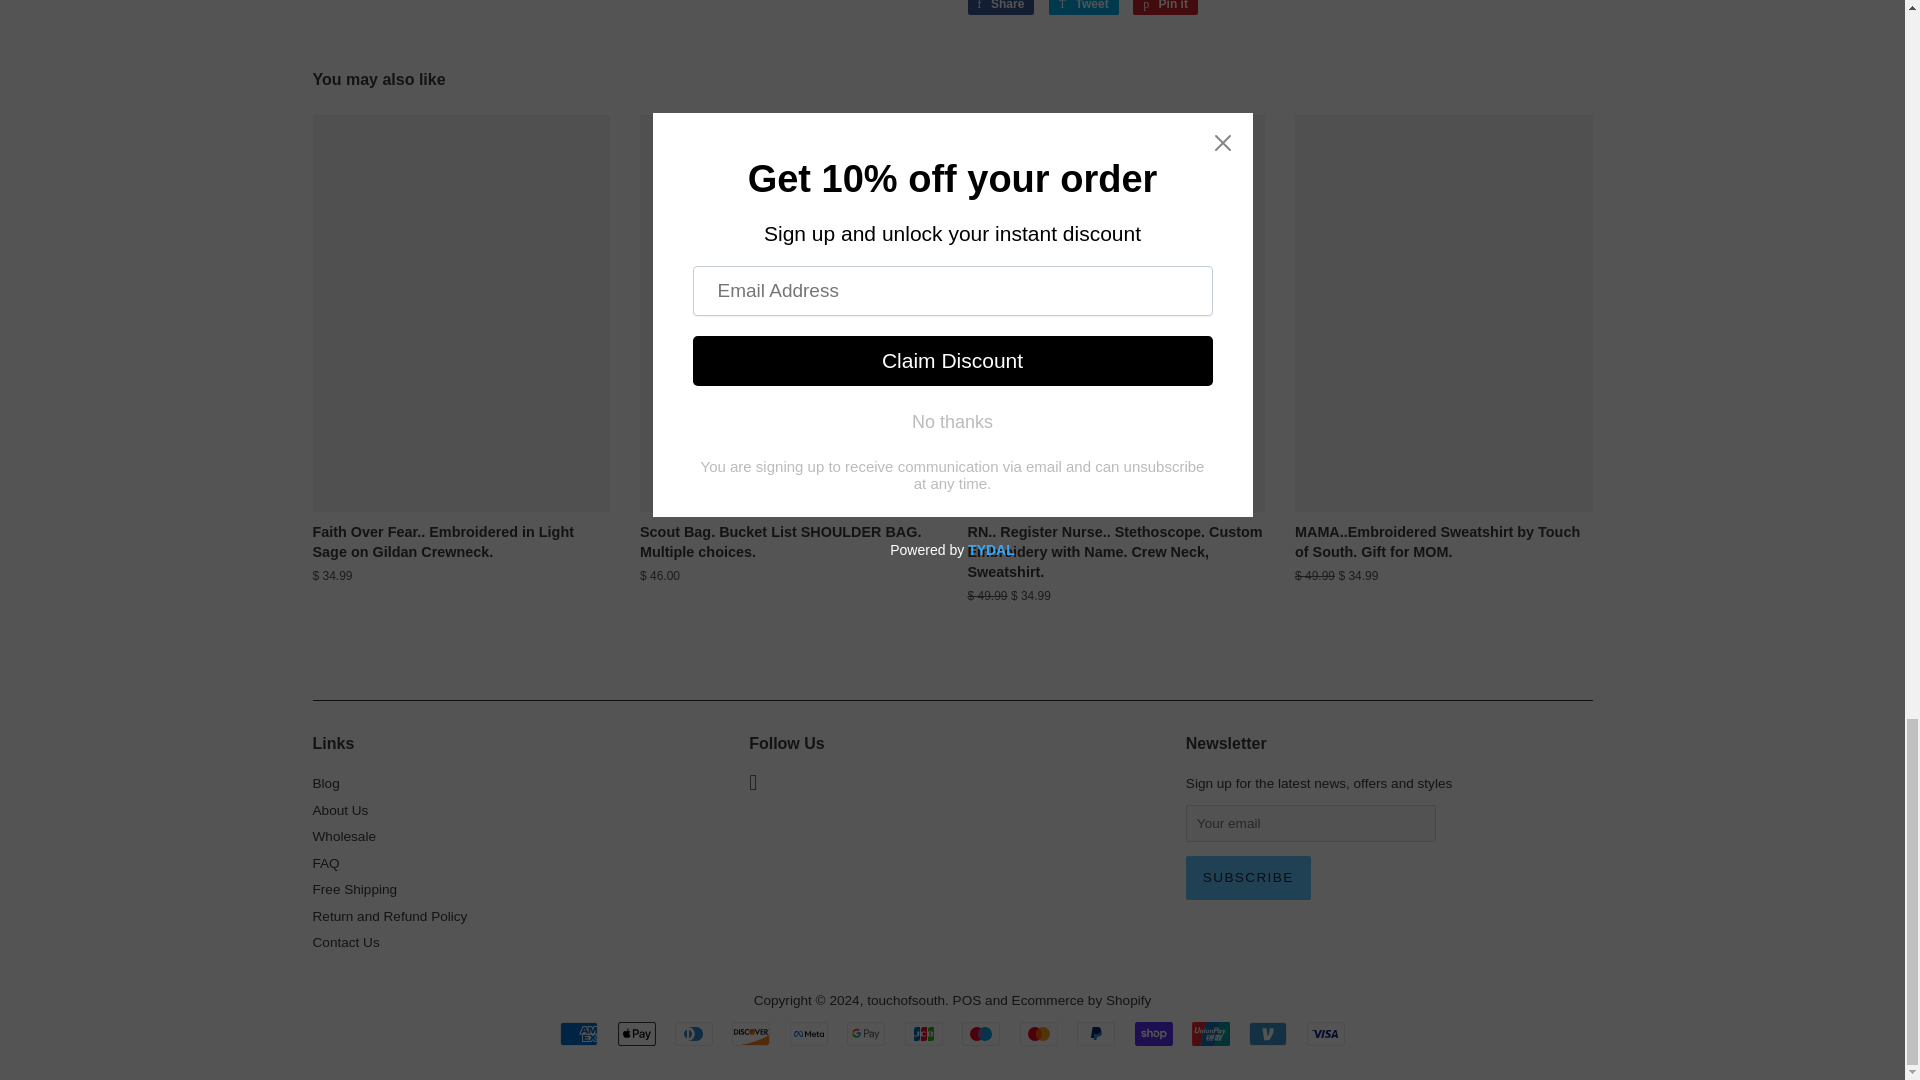  I want to click on Share on Facebook, so click(1000, 8).